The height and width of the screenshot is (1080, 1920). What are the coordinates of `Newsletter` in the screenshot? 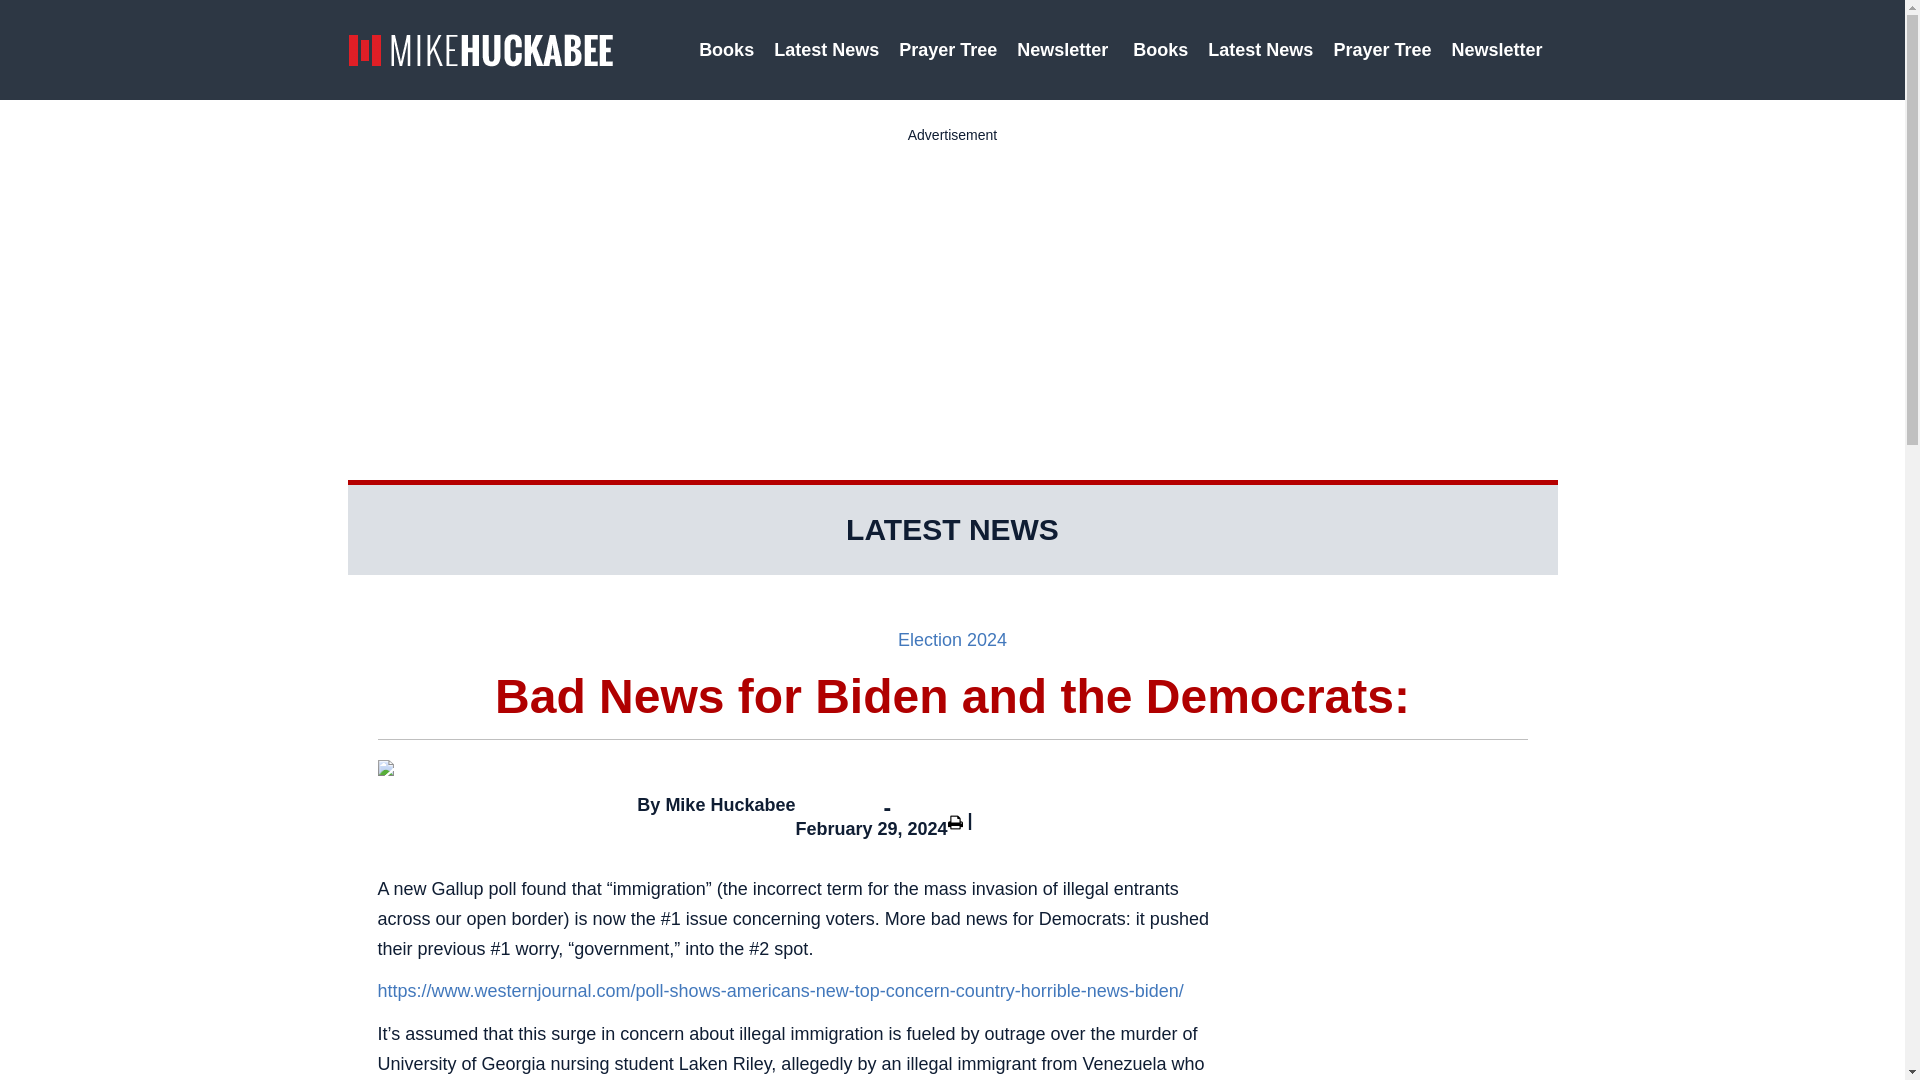 It's located at (1064, 50).